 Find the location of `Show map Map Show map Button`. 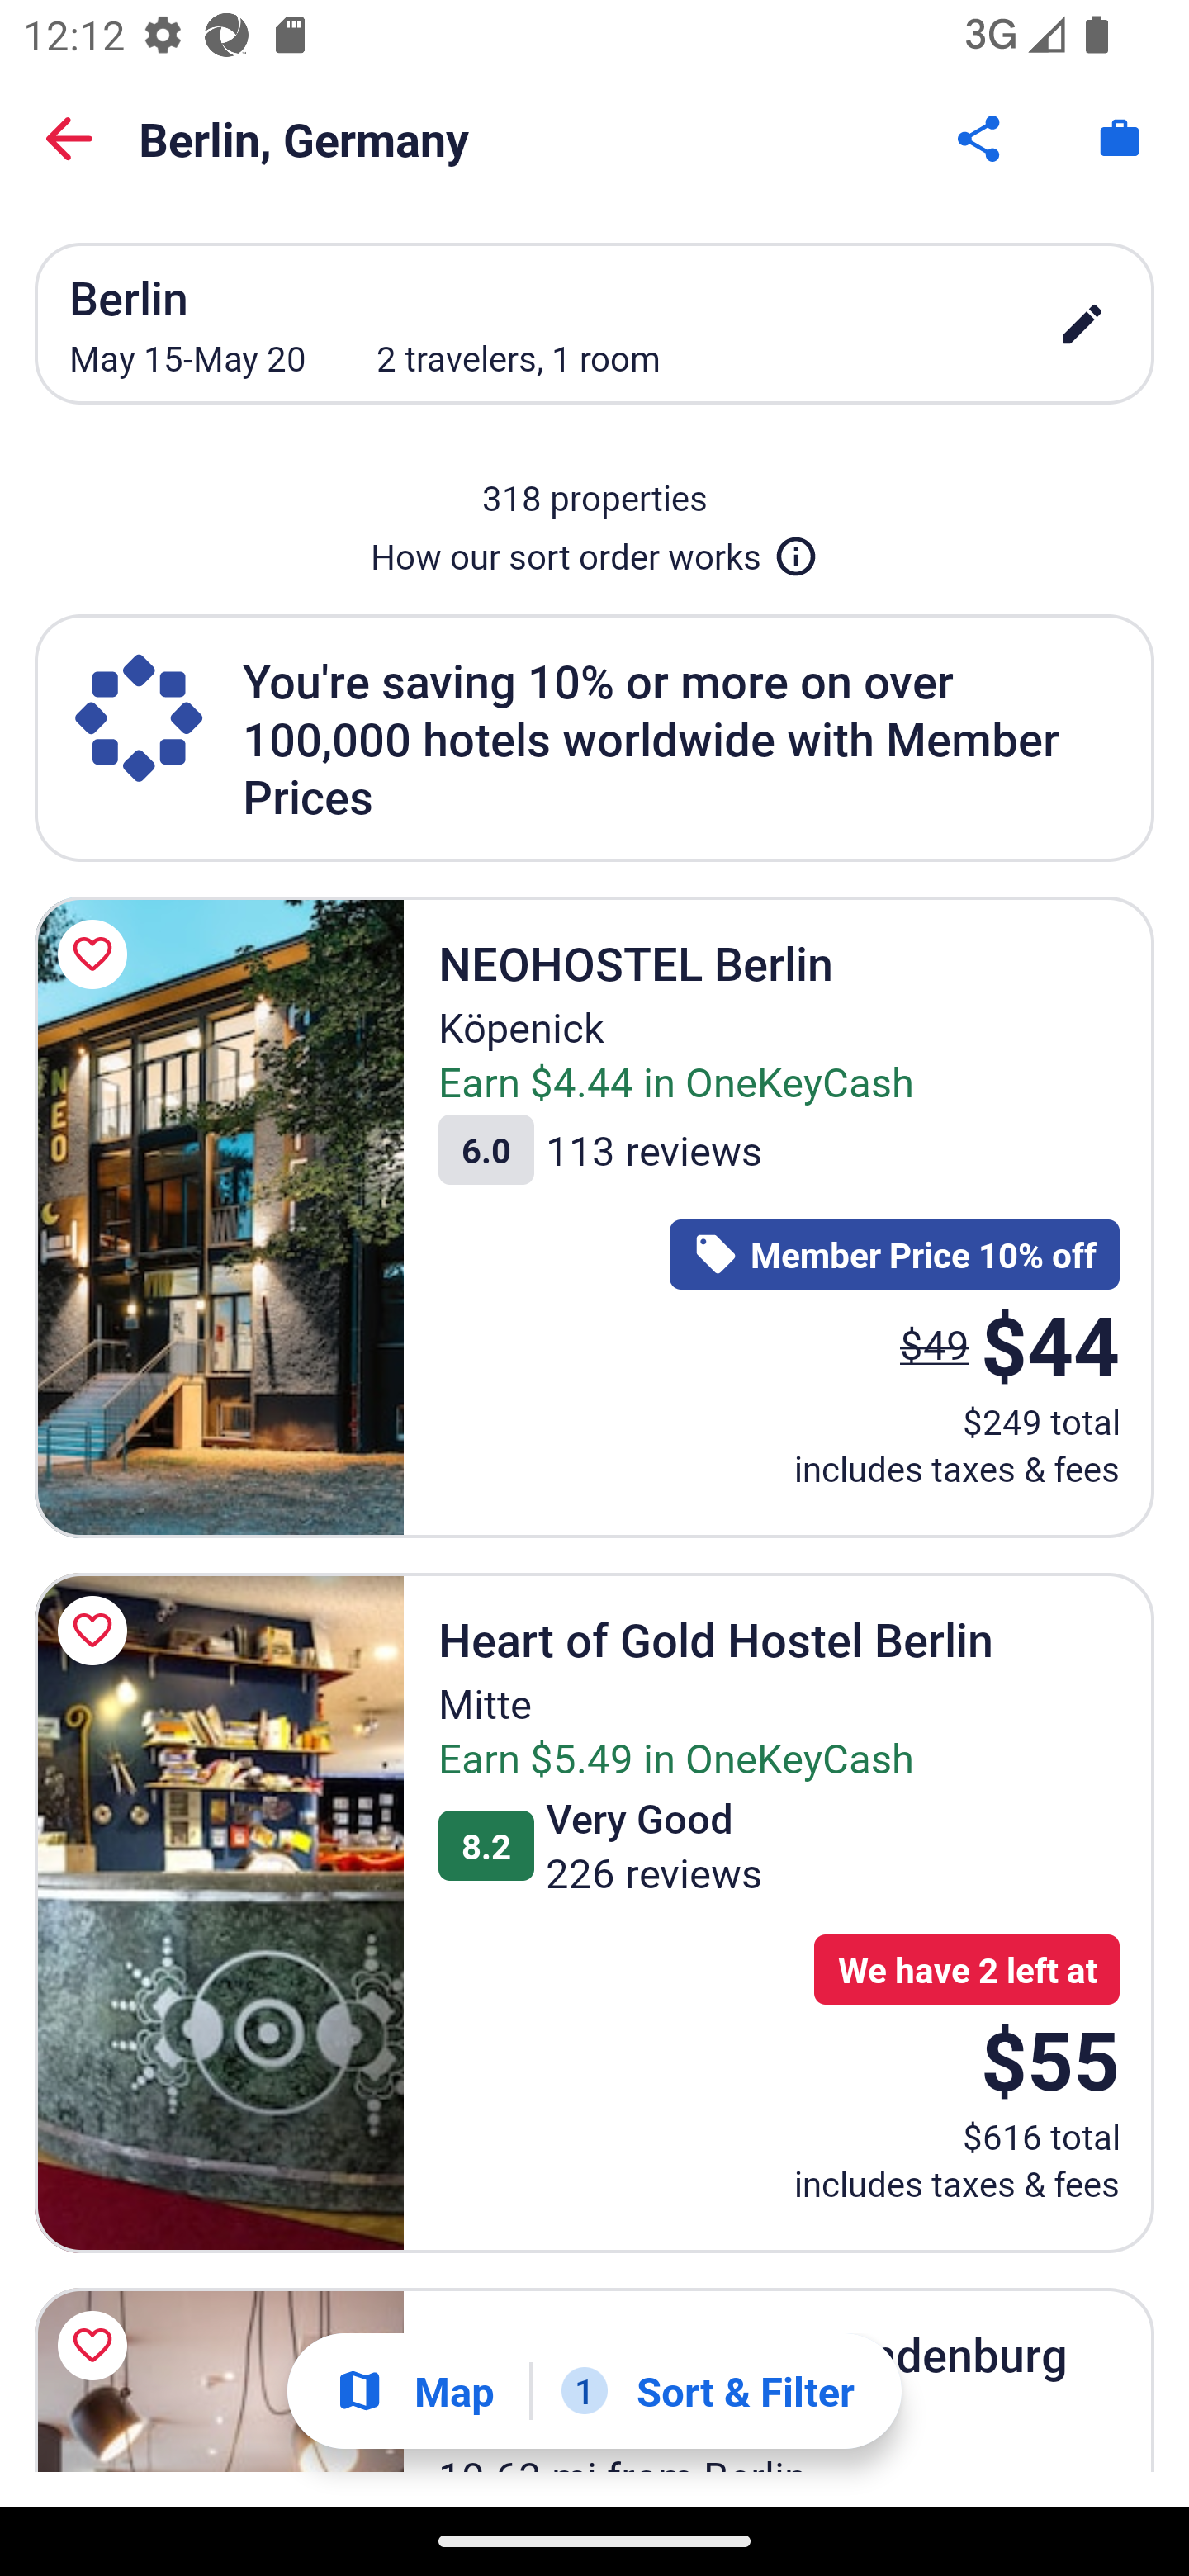

Show map Map Show map Button is located at coordinates (414, 2391).